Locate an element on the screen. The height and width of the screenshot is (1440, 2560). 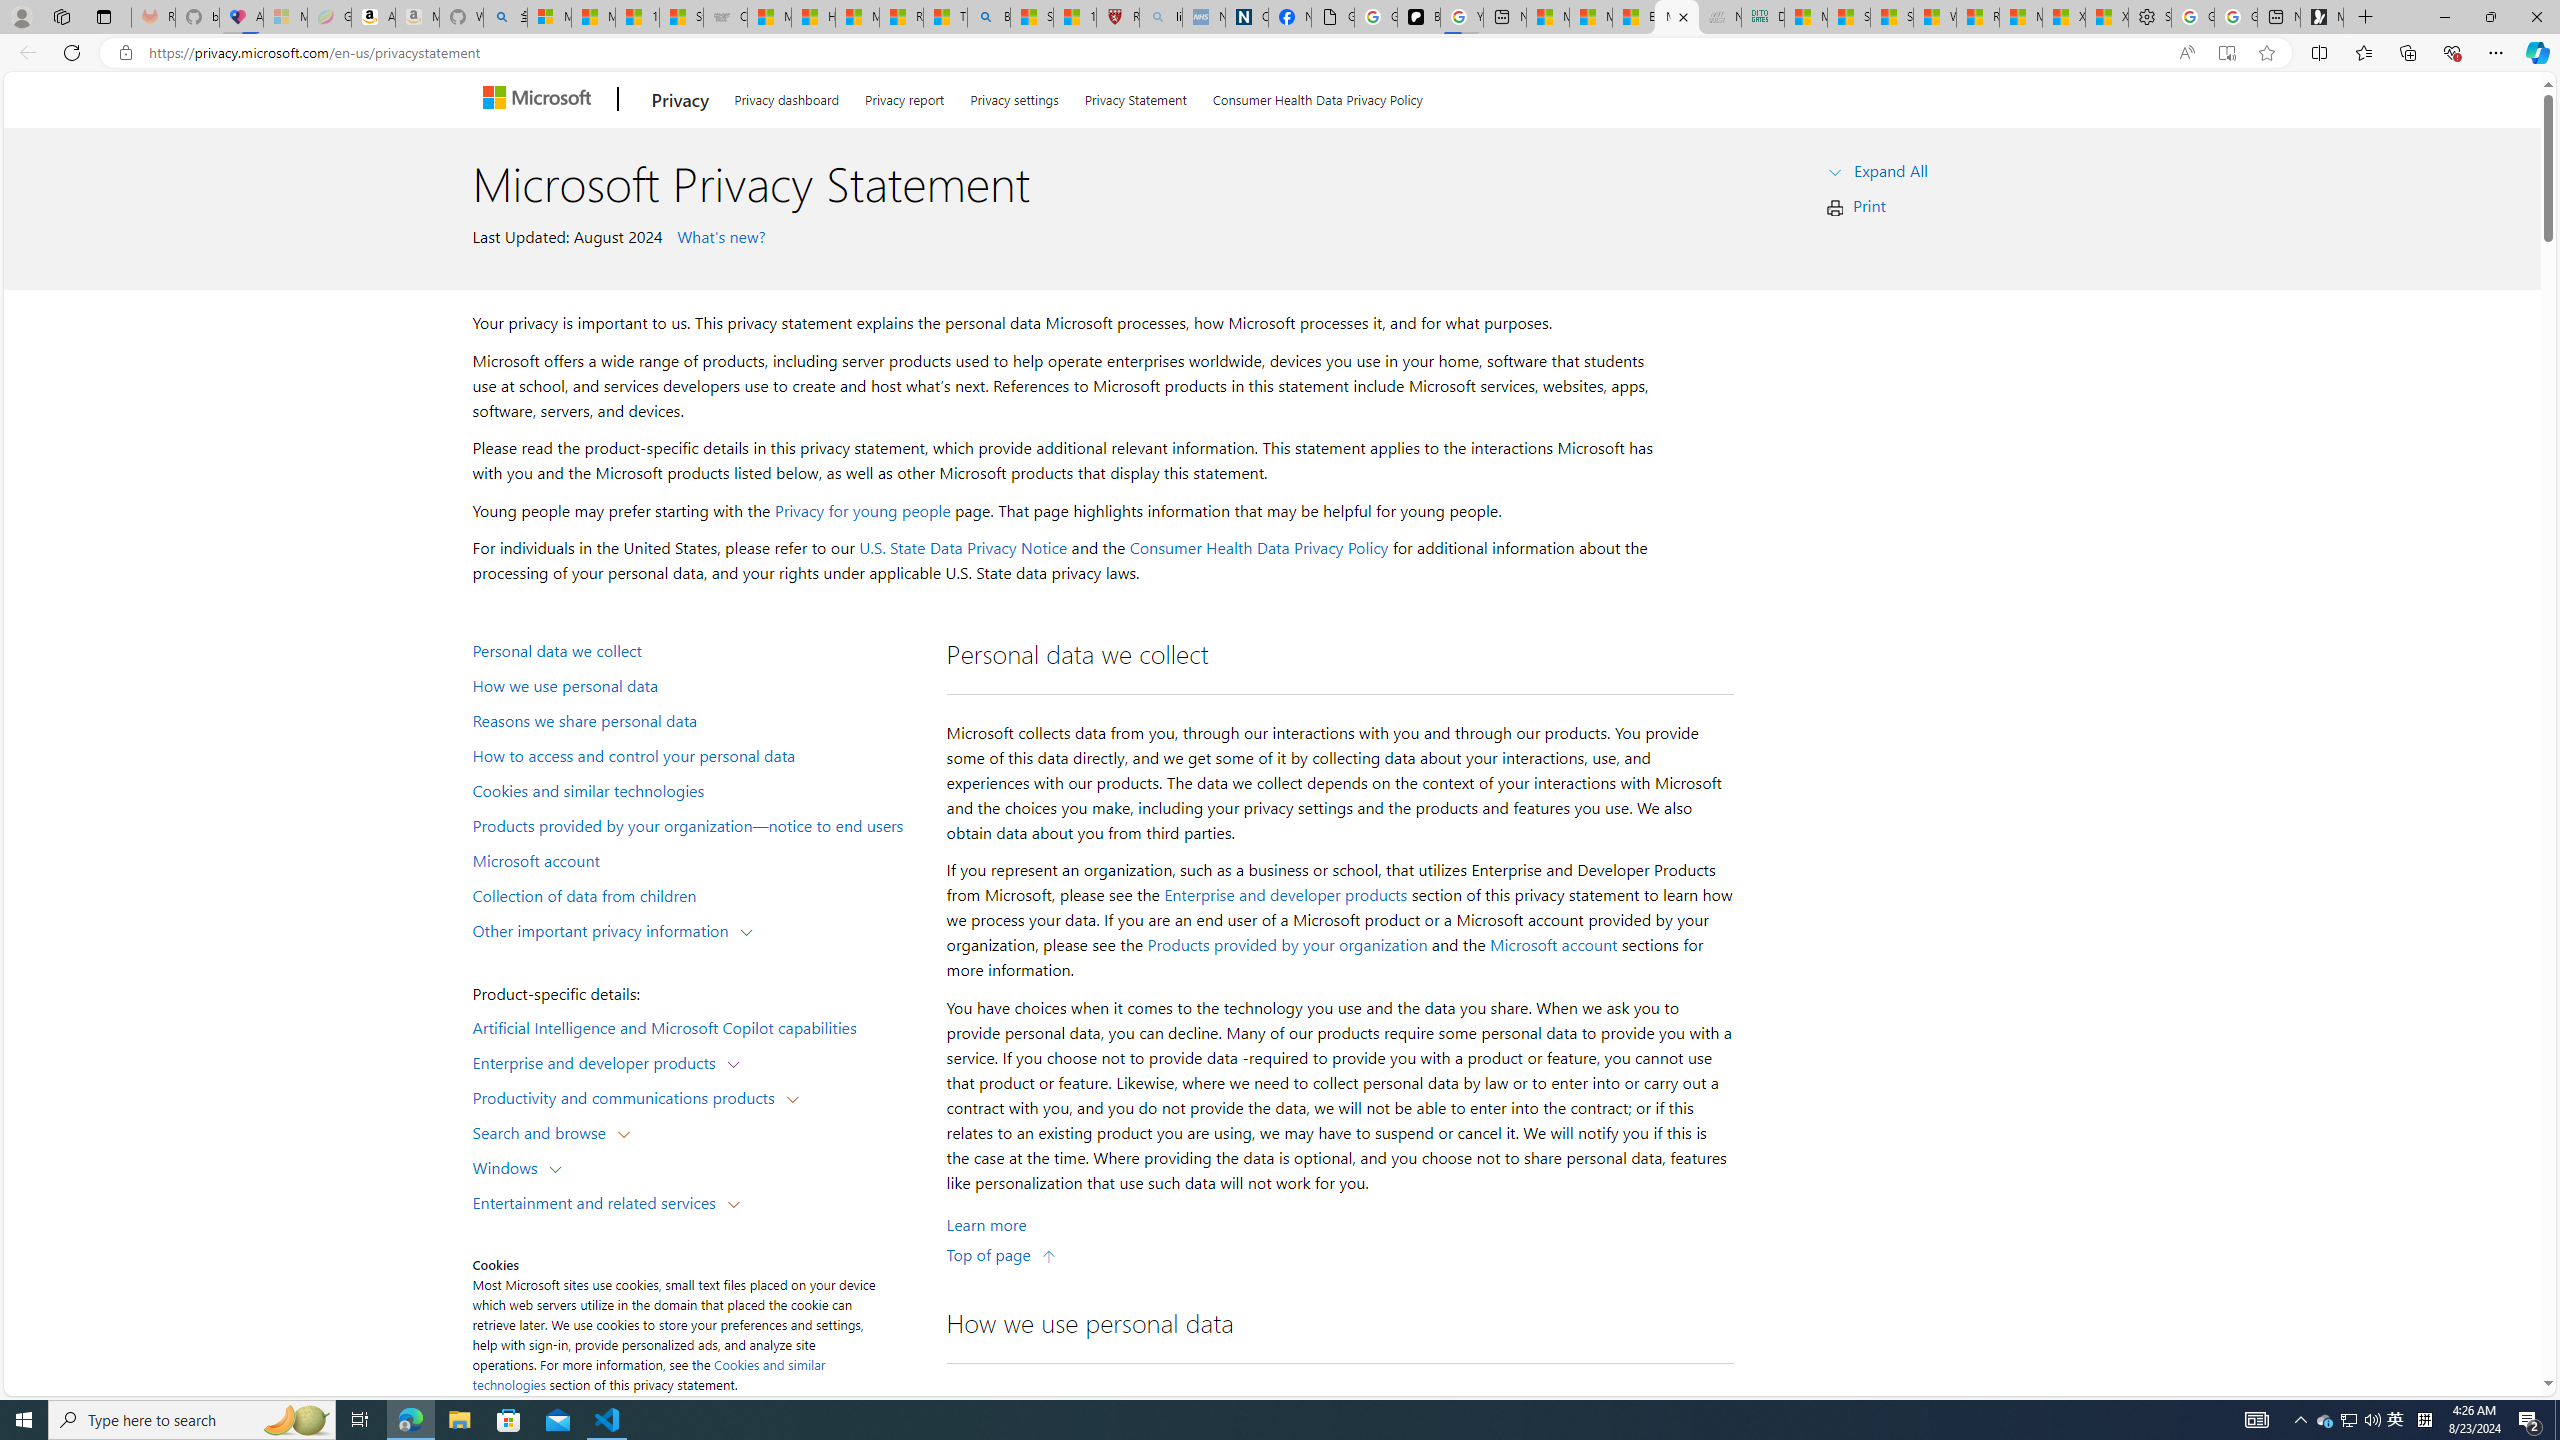
Privacy report is located at coordinates (904, 96).